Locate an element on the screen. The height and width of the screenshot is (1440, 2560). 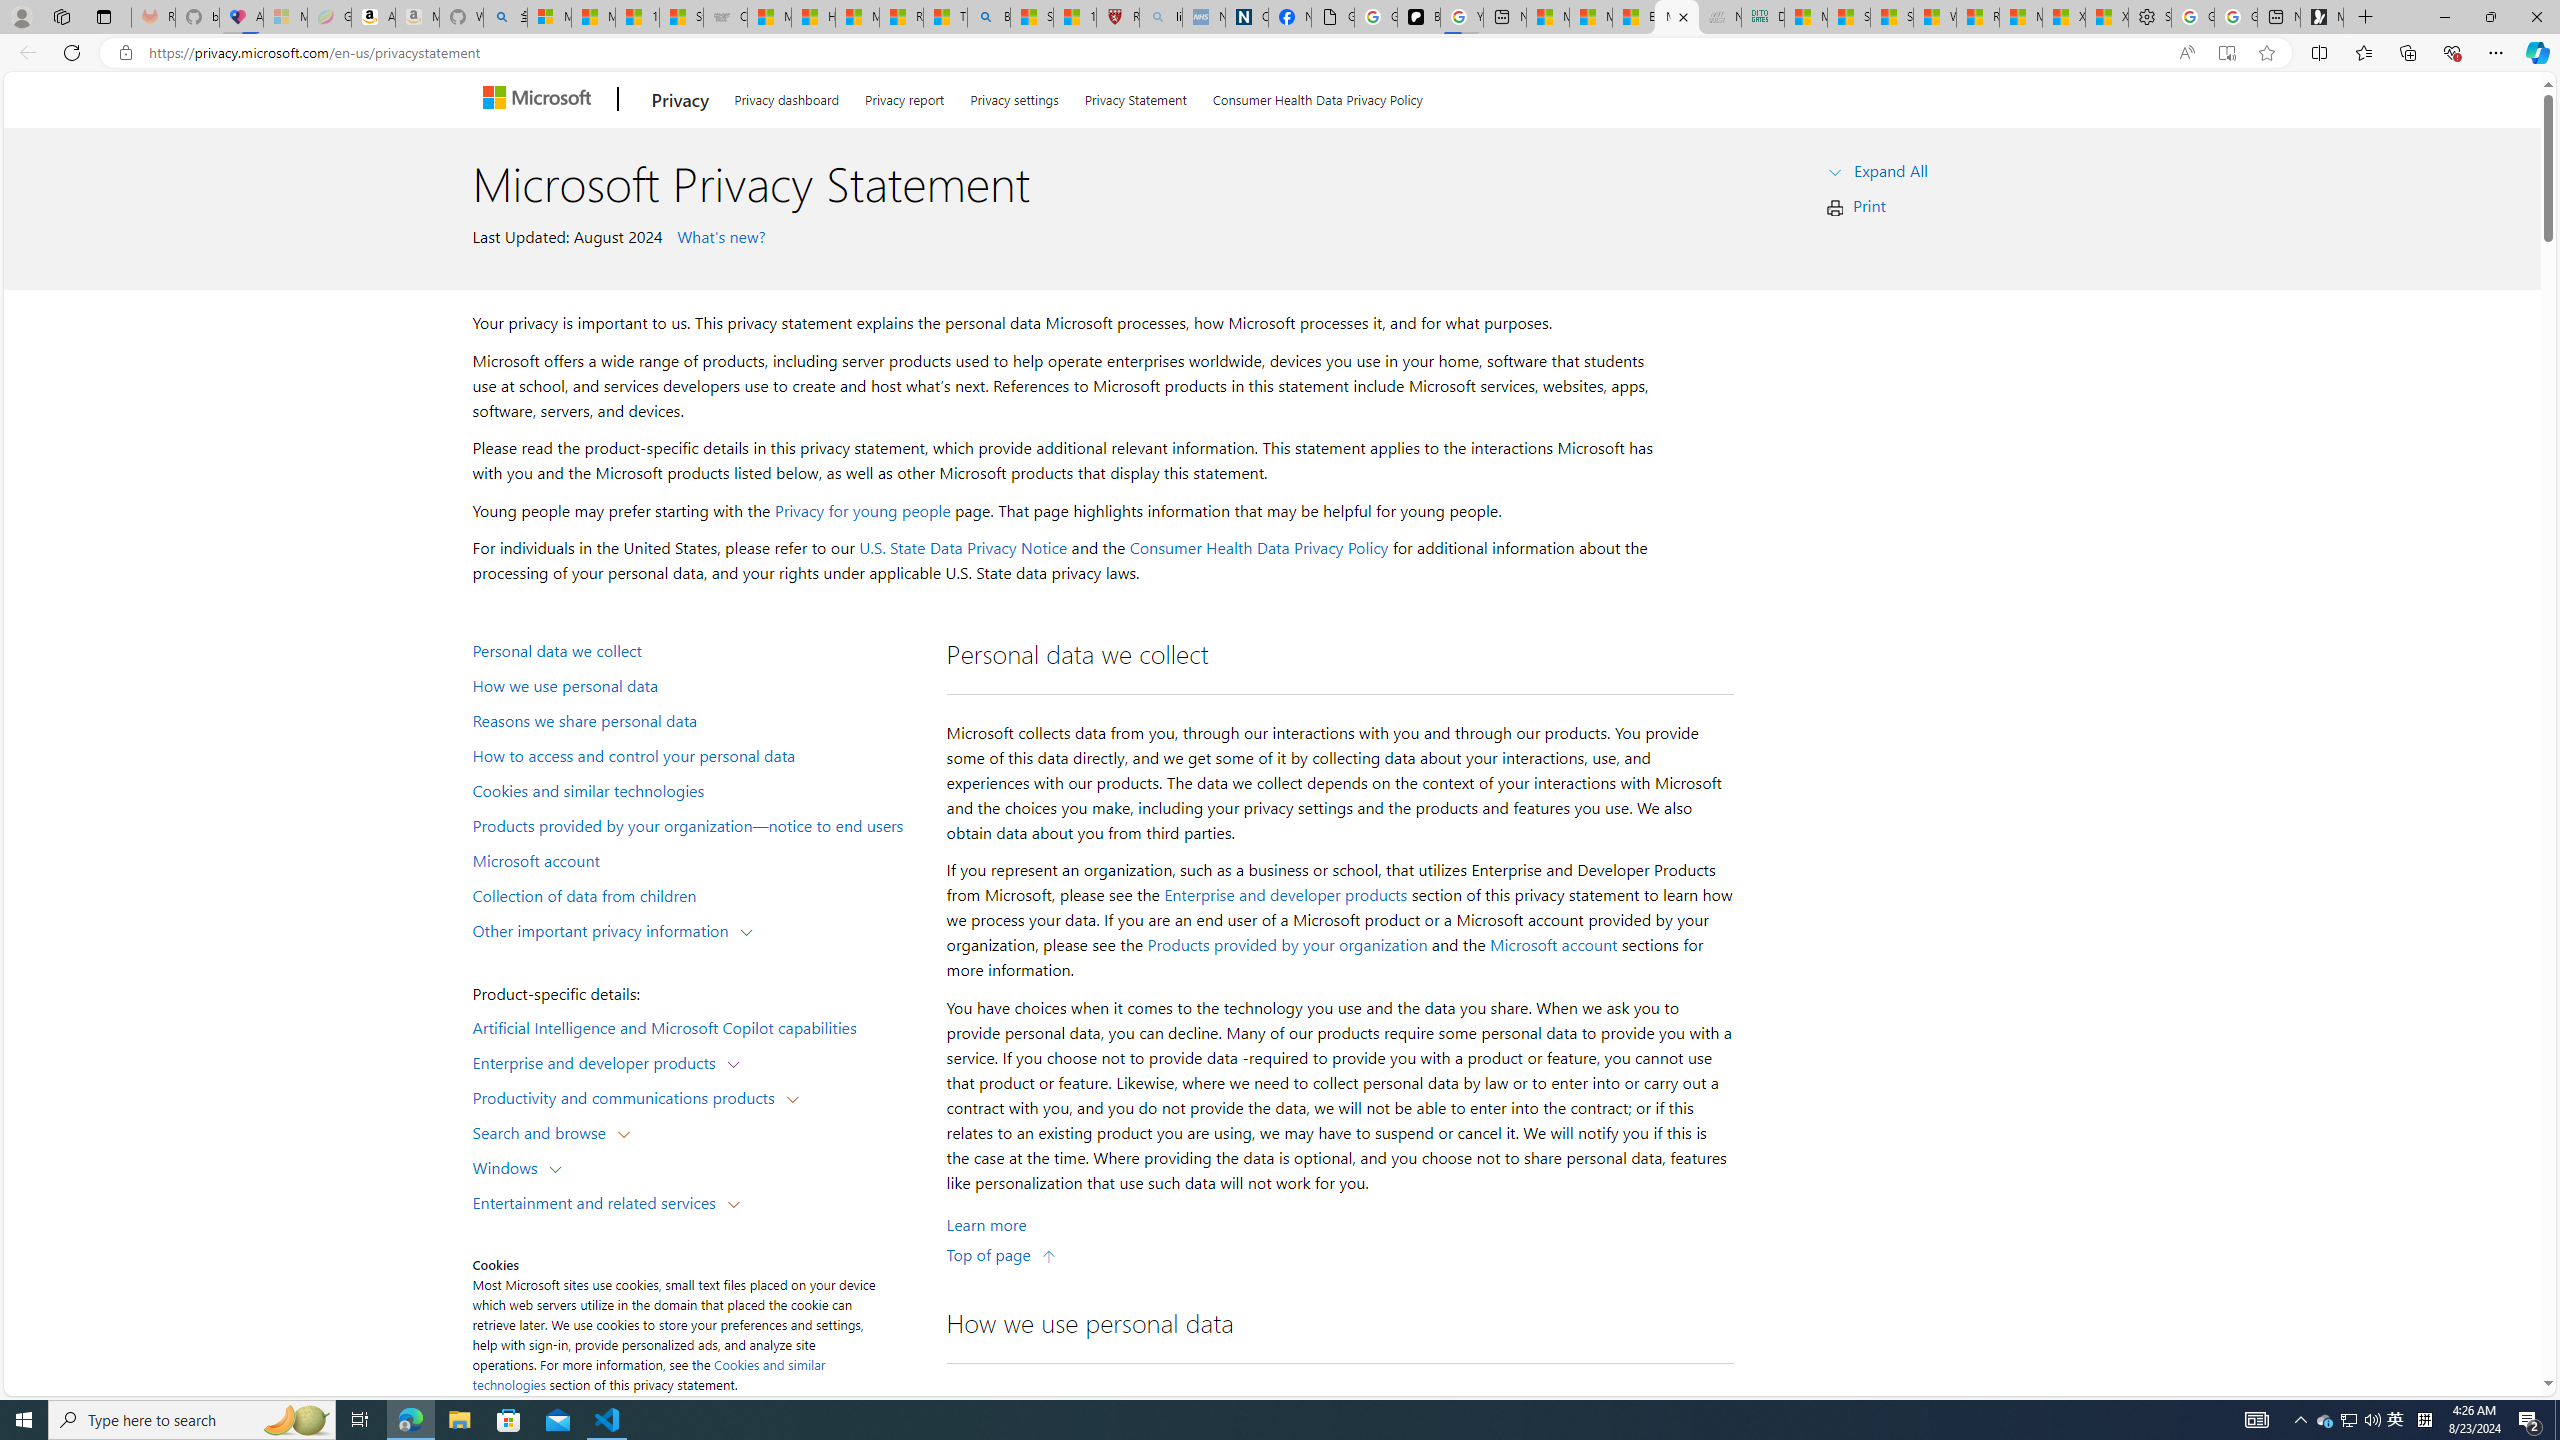
Privacy report is located at coordinates (904, 96).